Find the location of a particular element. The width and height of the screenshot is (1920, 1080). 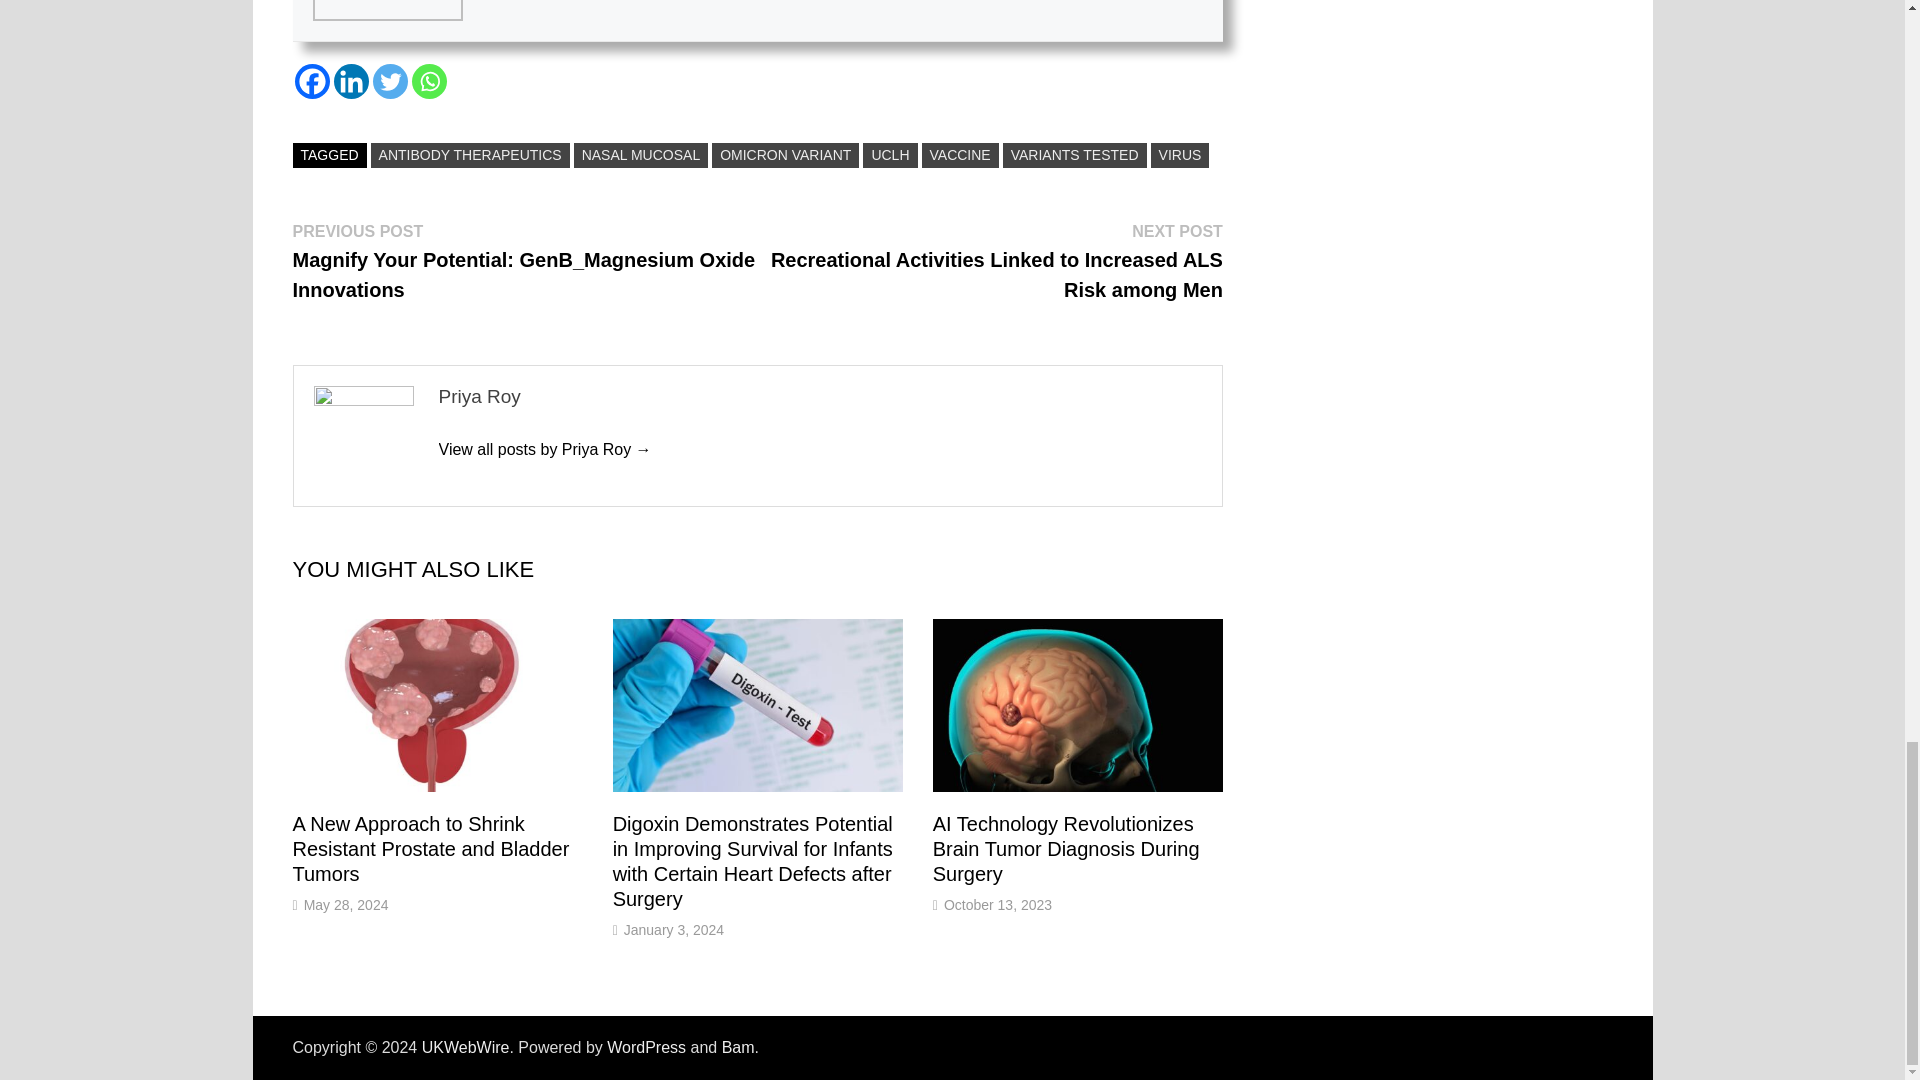

UKWebWire is located at coordinates (466, 1047).